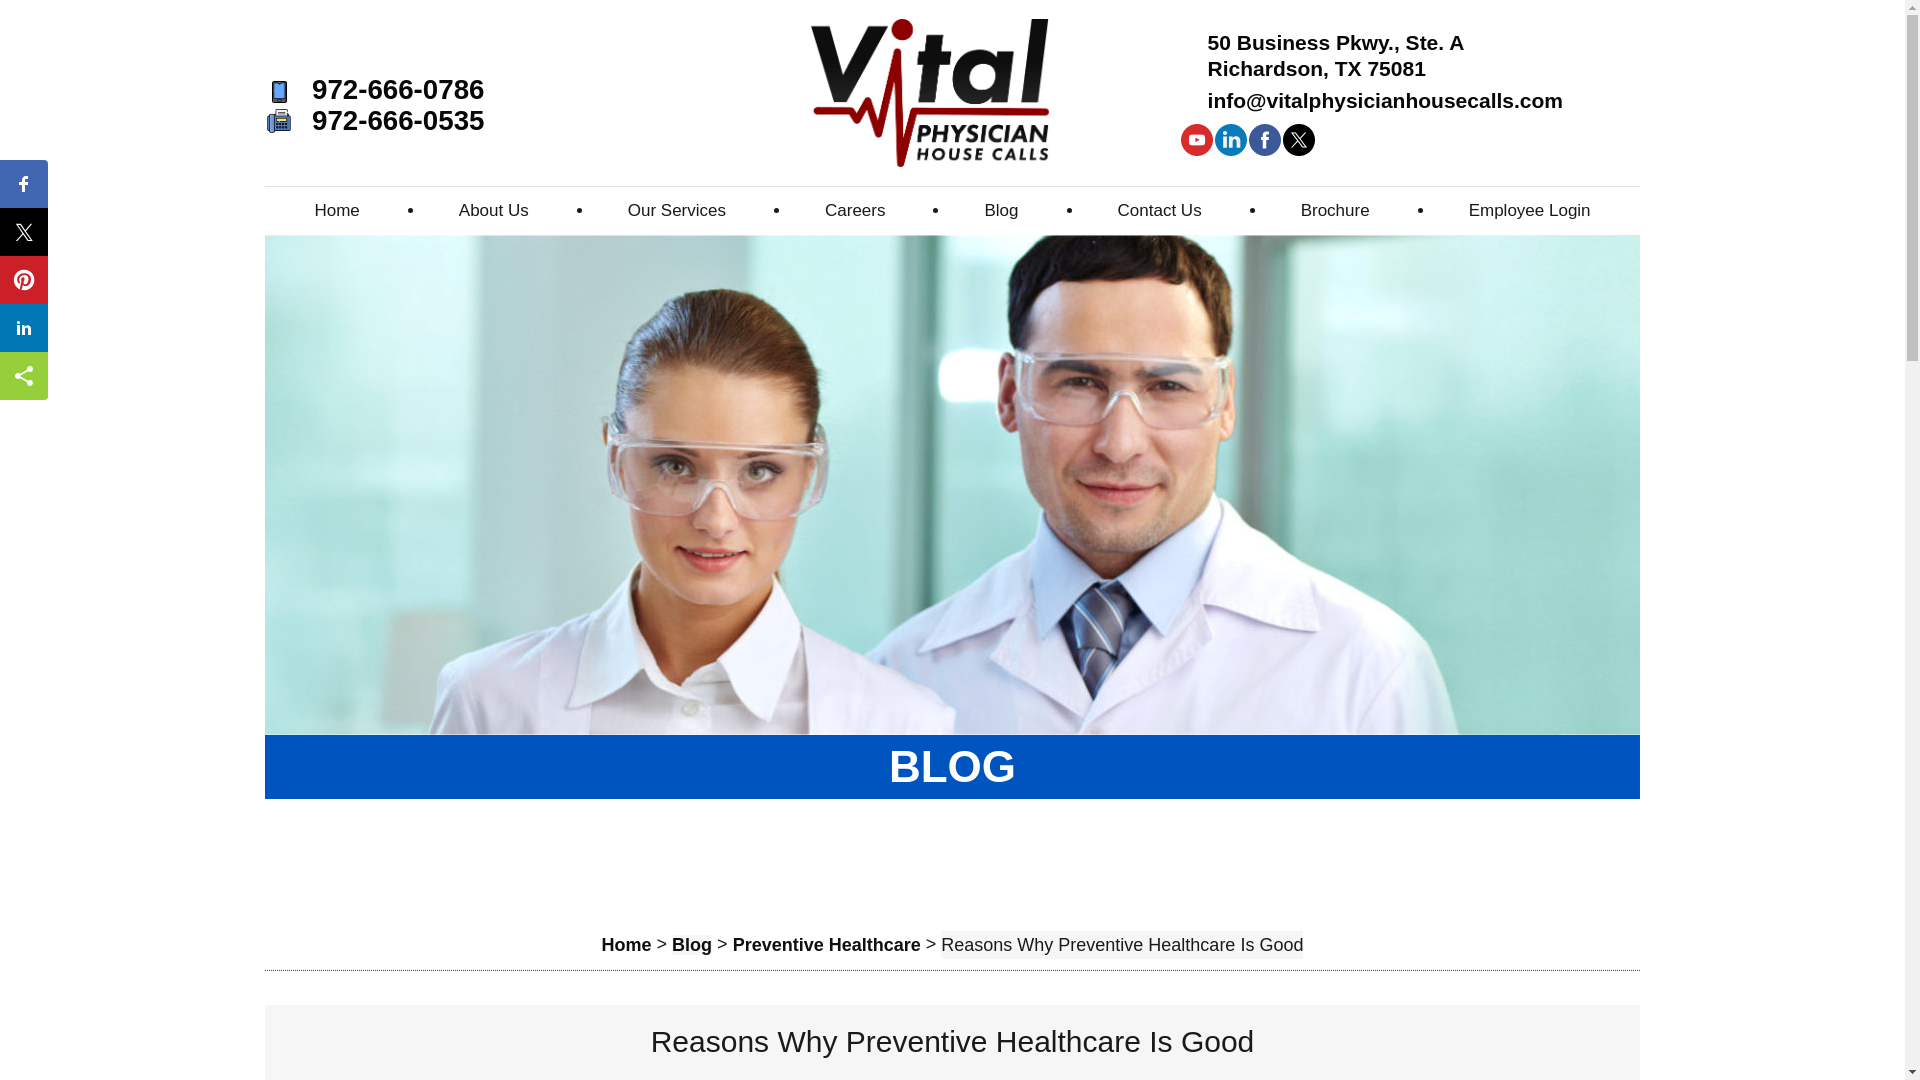 This screenshot has width=1920, height=1080. Describe the element at coordinates (336, 210) in the screenshot. I see `Home` at that location.